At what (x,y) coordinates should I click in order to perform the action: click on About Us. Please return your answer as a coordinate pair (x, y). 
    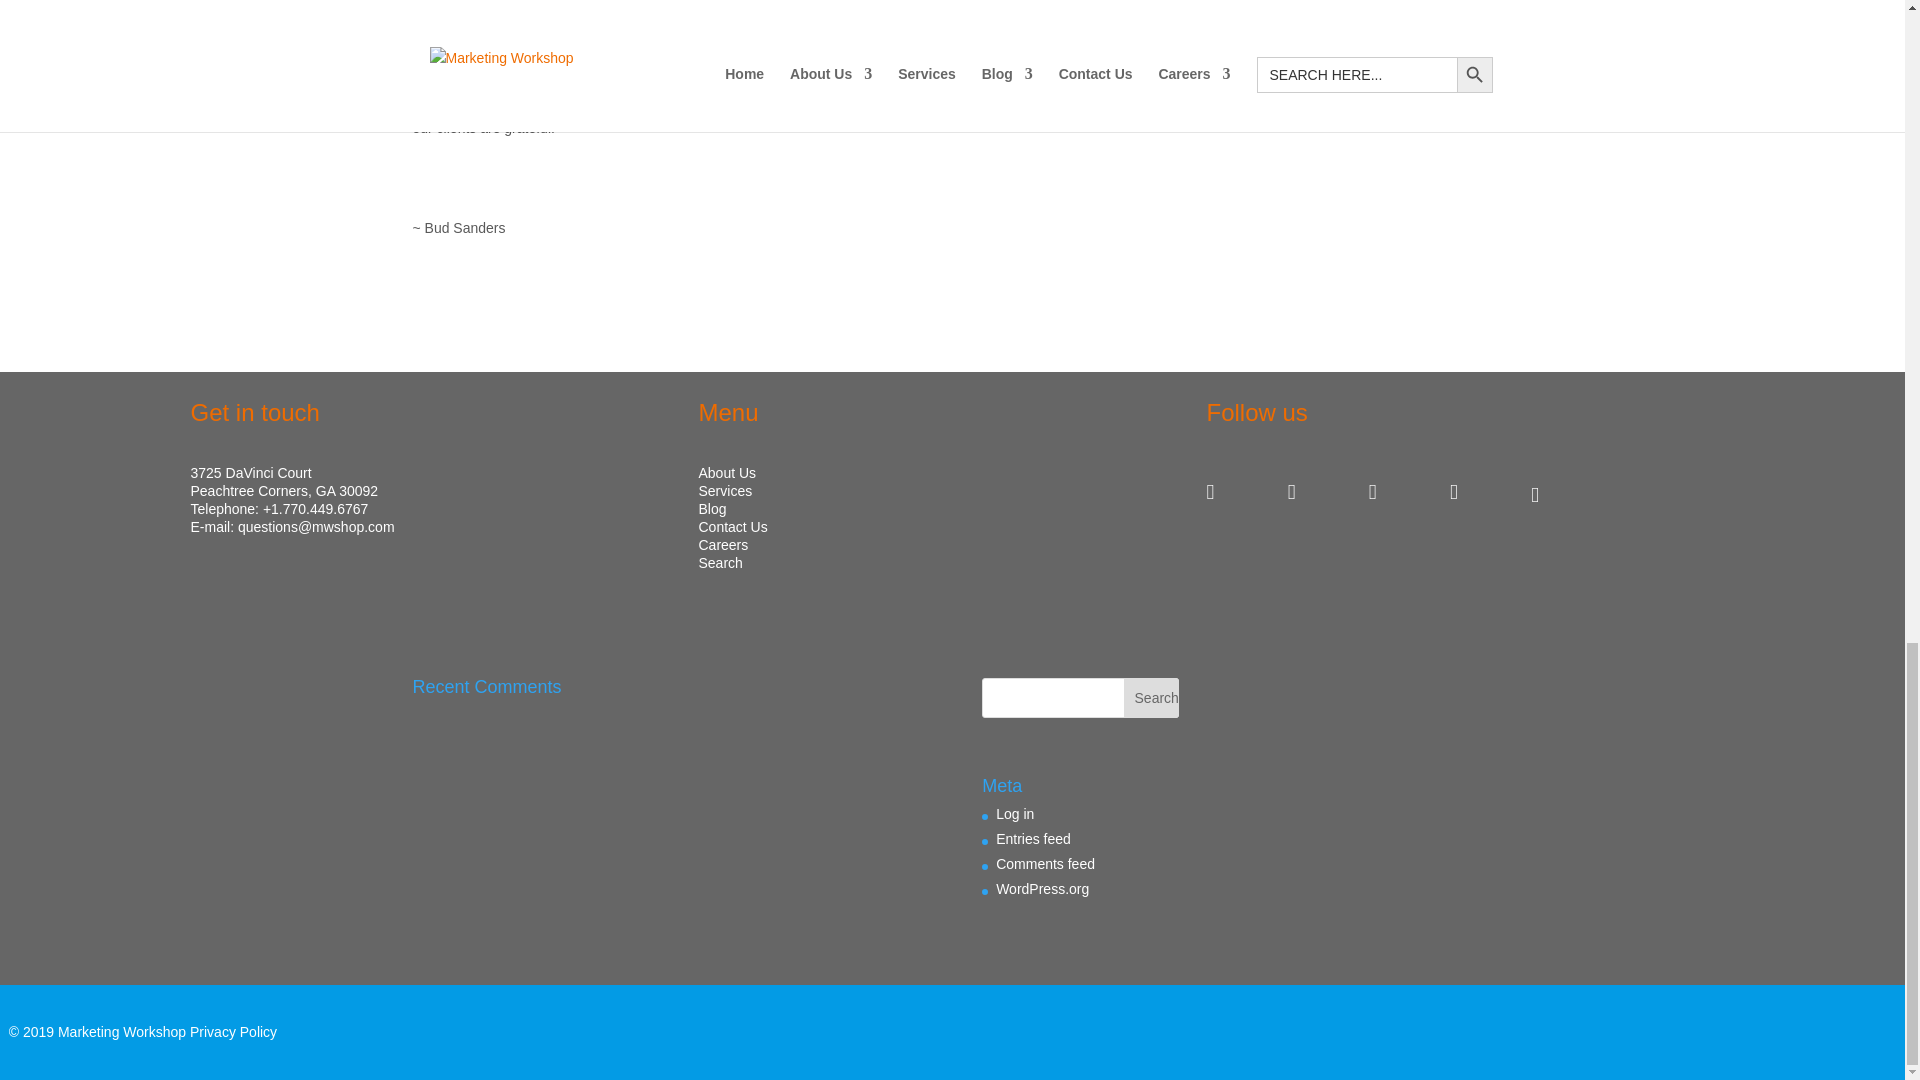
    Looking at the image, I should click on (727, 472).